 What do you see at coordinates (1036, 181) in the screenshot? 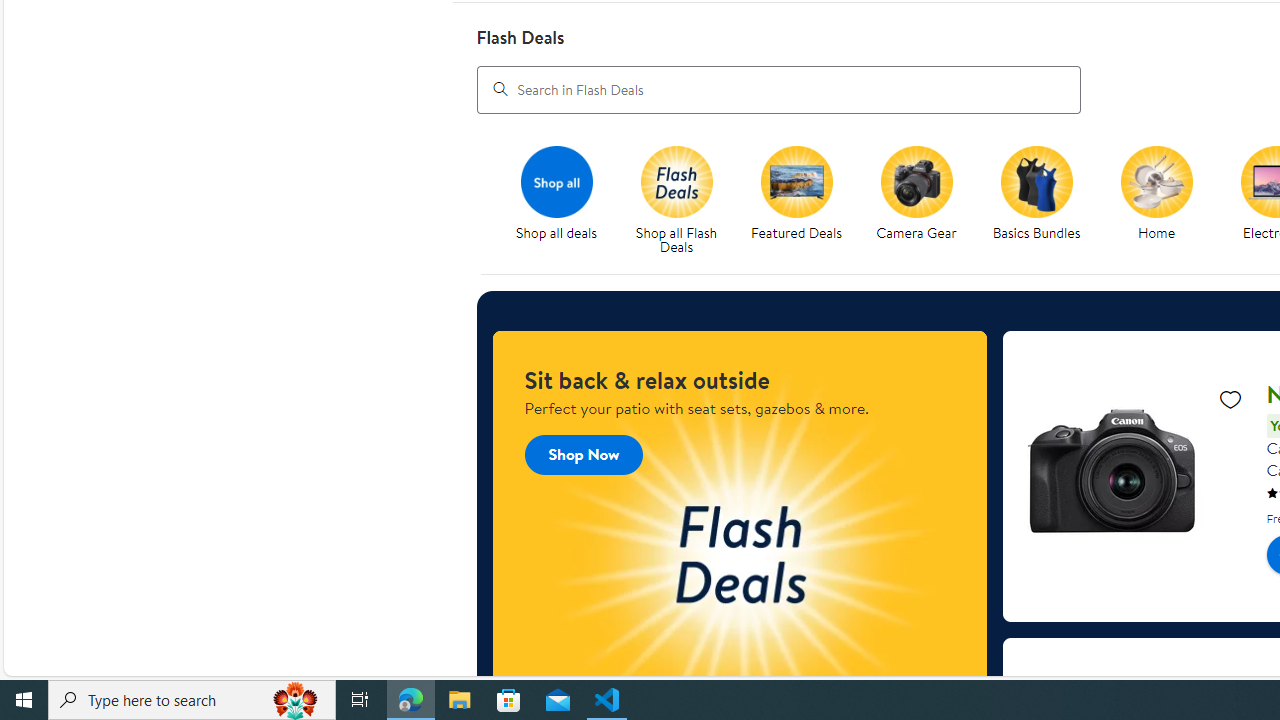
I see `Basics Bundles` at bounding box center [1036, 181].